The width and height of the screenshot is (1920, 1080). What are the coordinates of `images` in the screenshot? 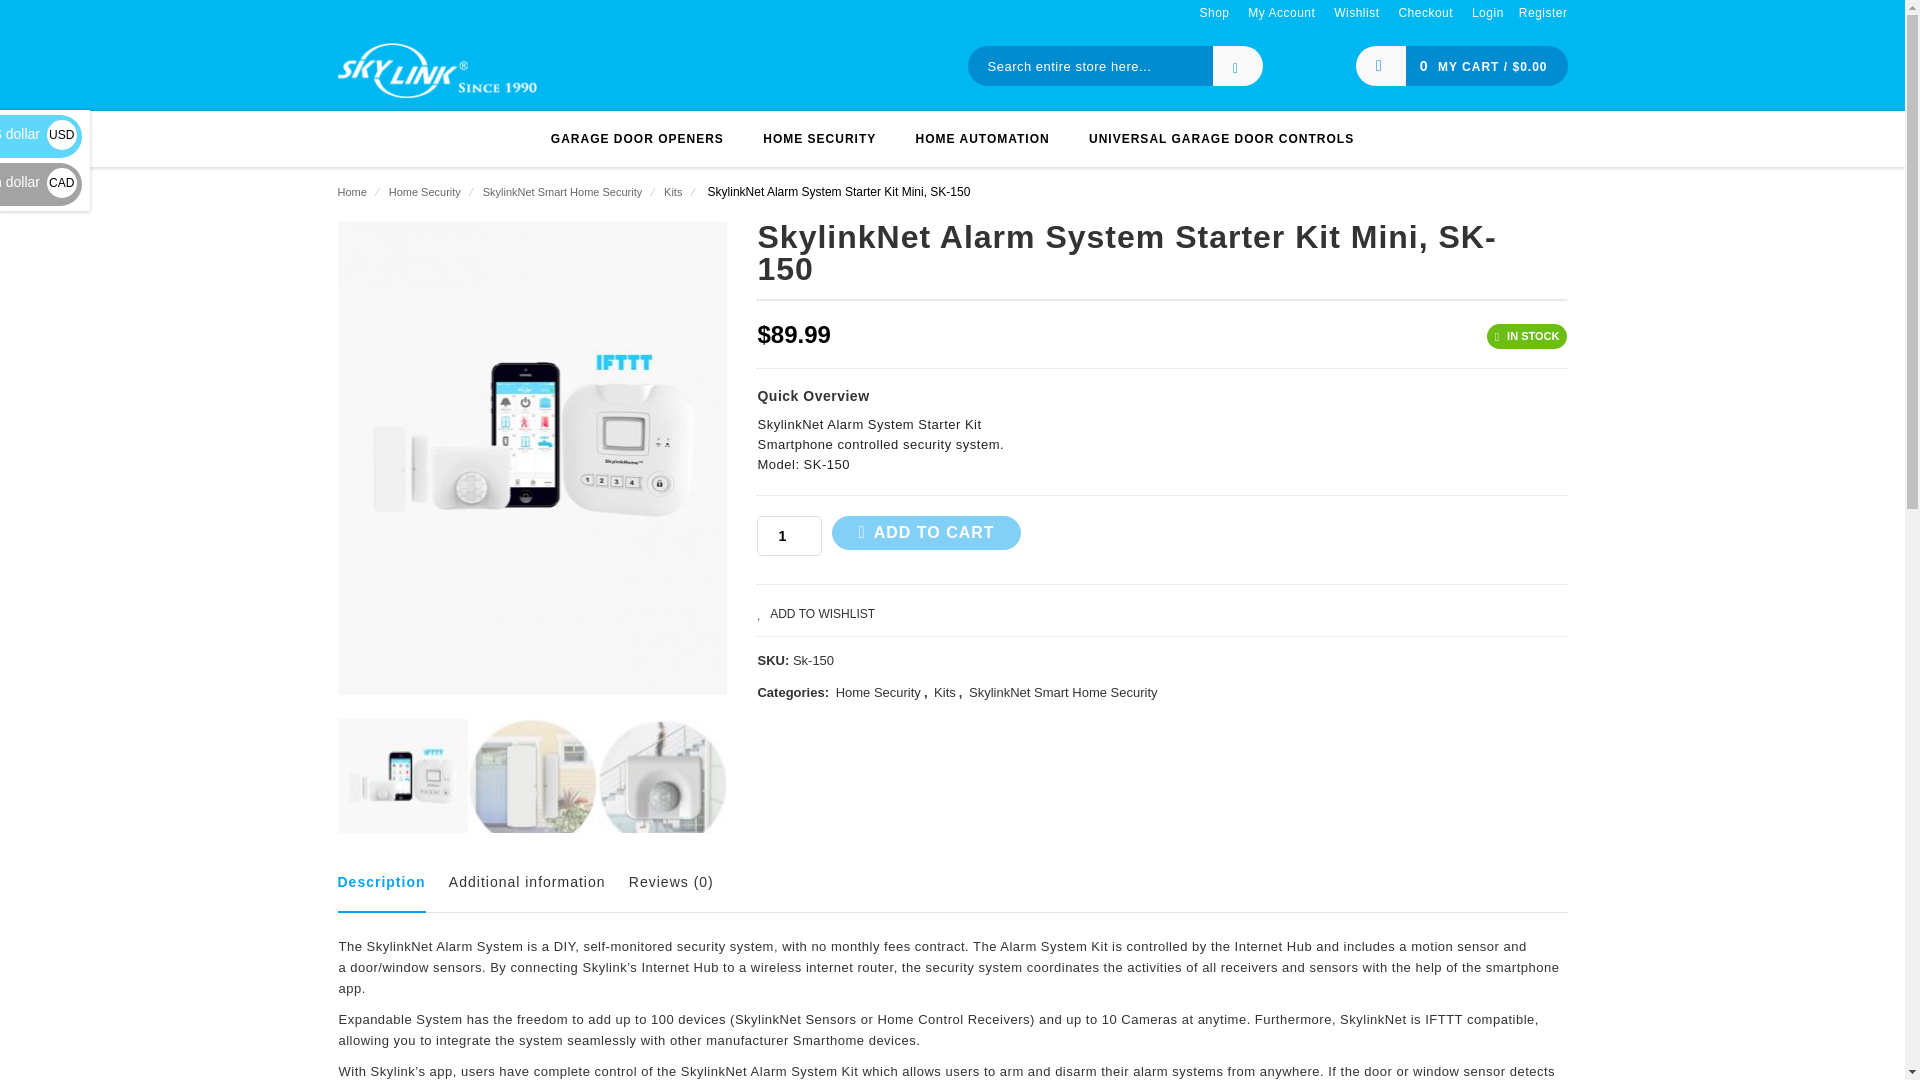 It's located at (662, 784).